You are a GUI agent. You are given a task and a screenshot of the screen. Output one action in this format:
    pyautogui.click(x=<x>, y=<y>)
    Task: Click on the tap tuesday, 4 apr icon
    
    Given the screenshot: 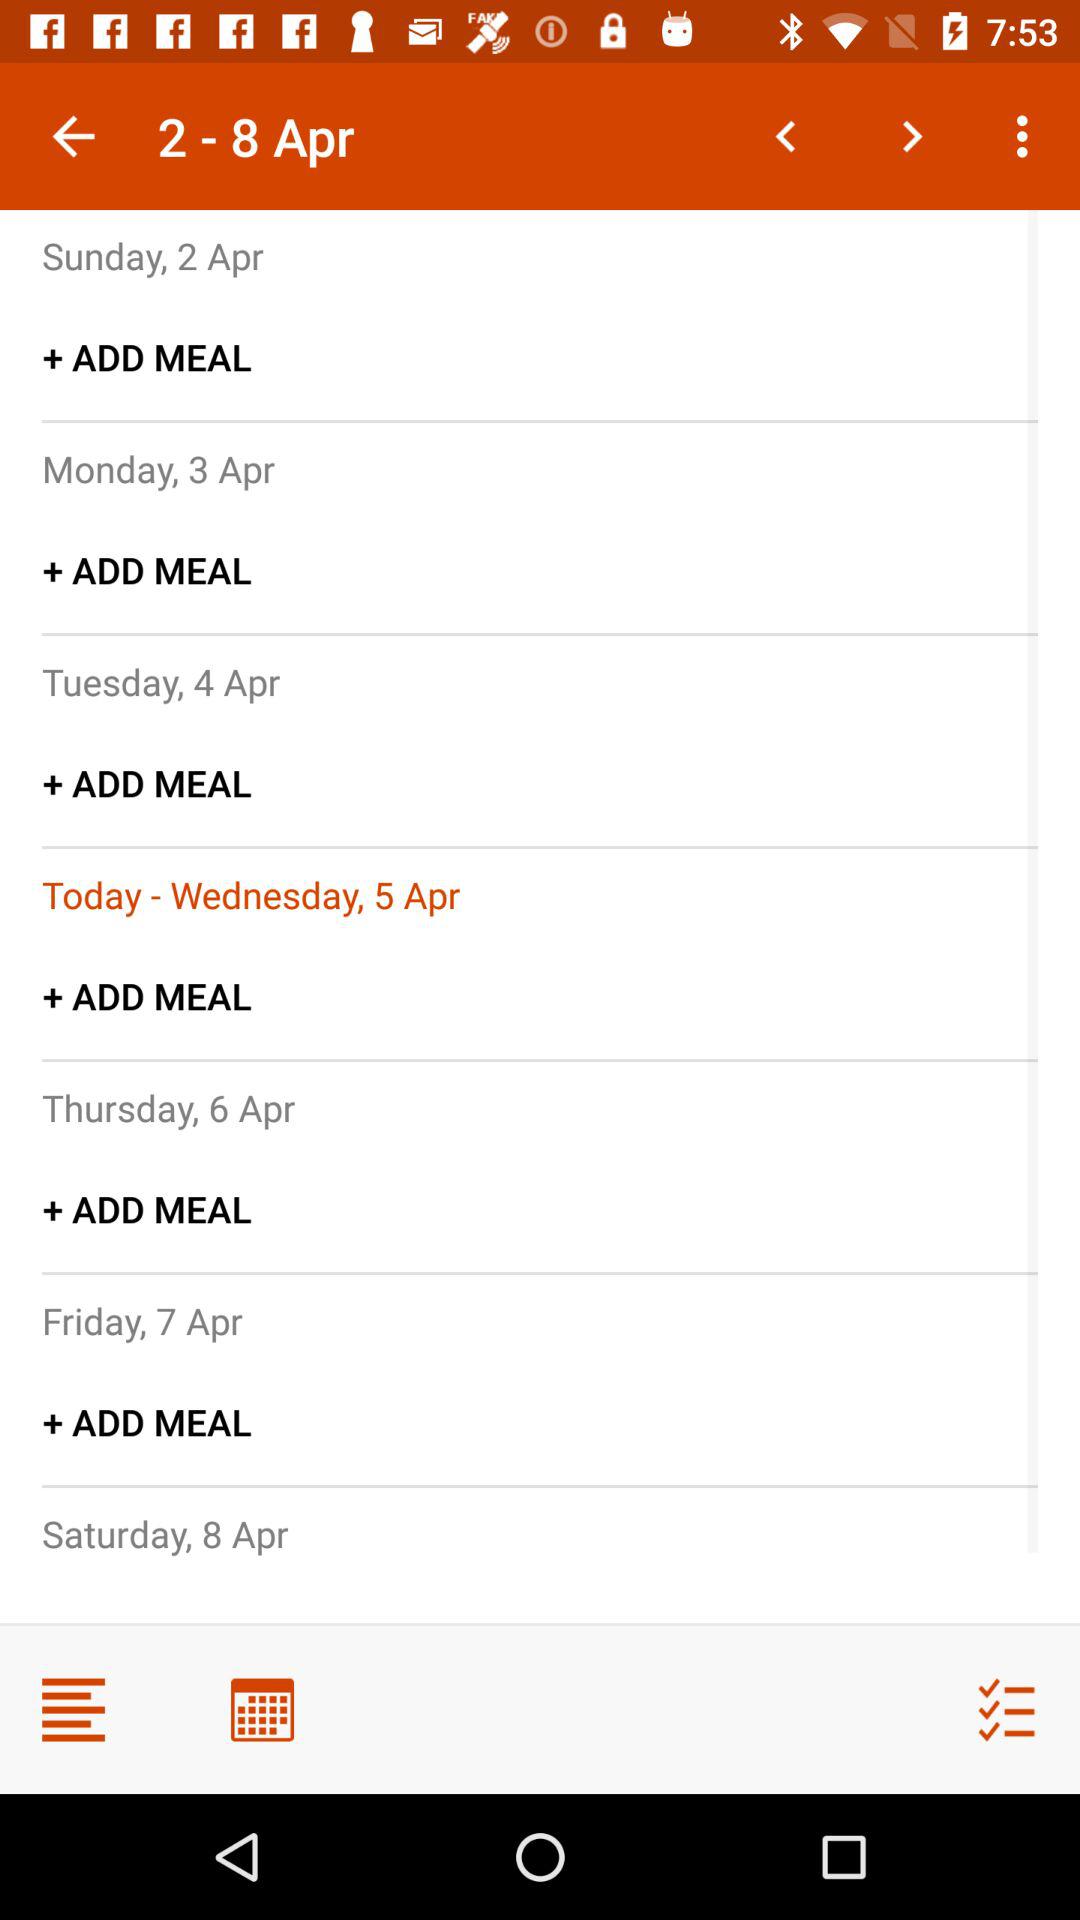 What is the action you would take?
    pyautogui.click(x=161, y=681)
    